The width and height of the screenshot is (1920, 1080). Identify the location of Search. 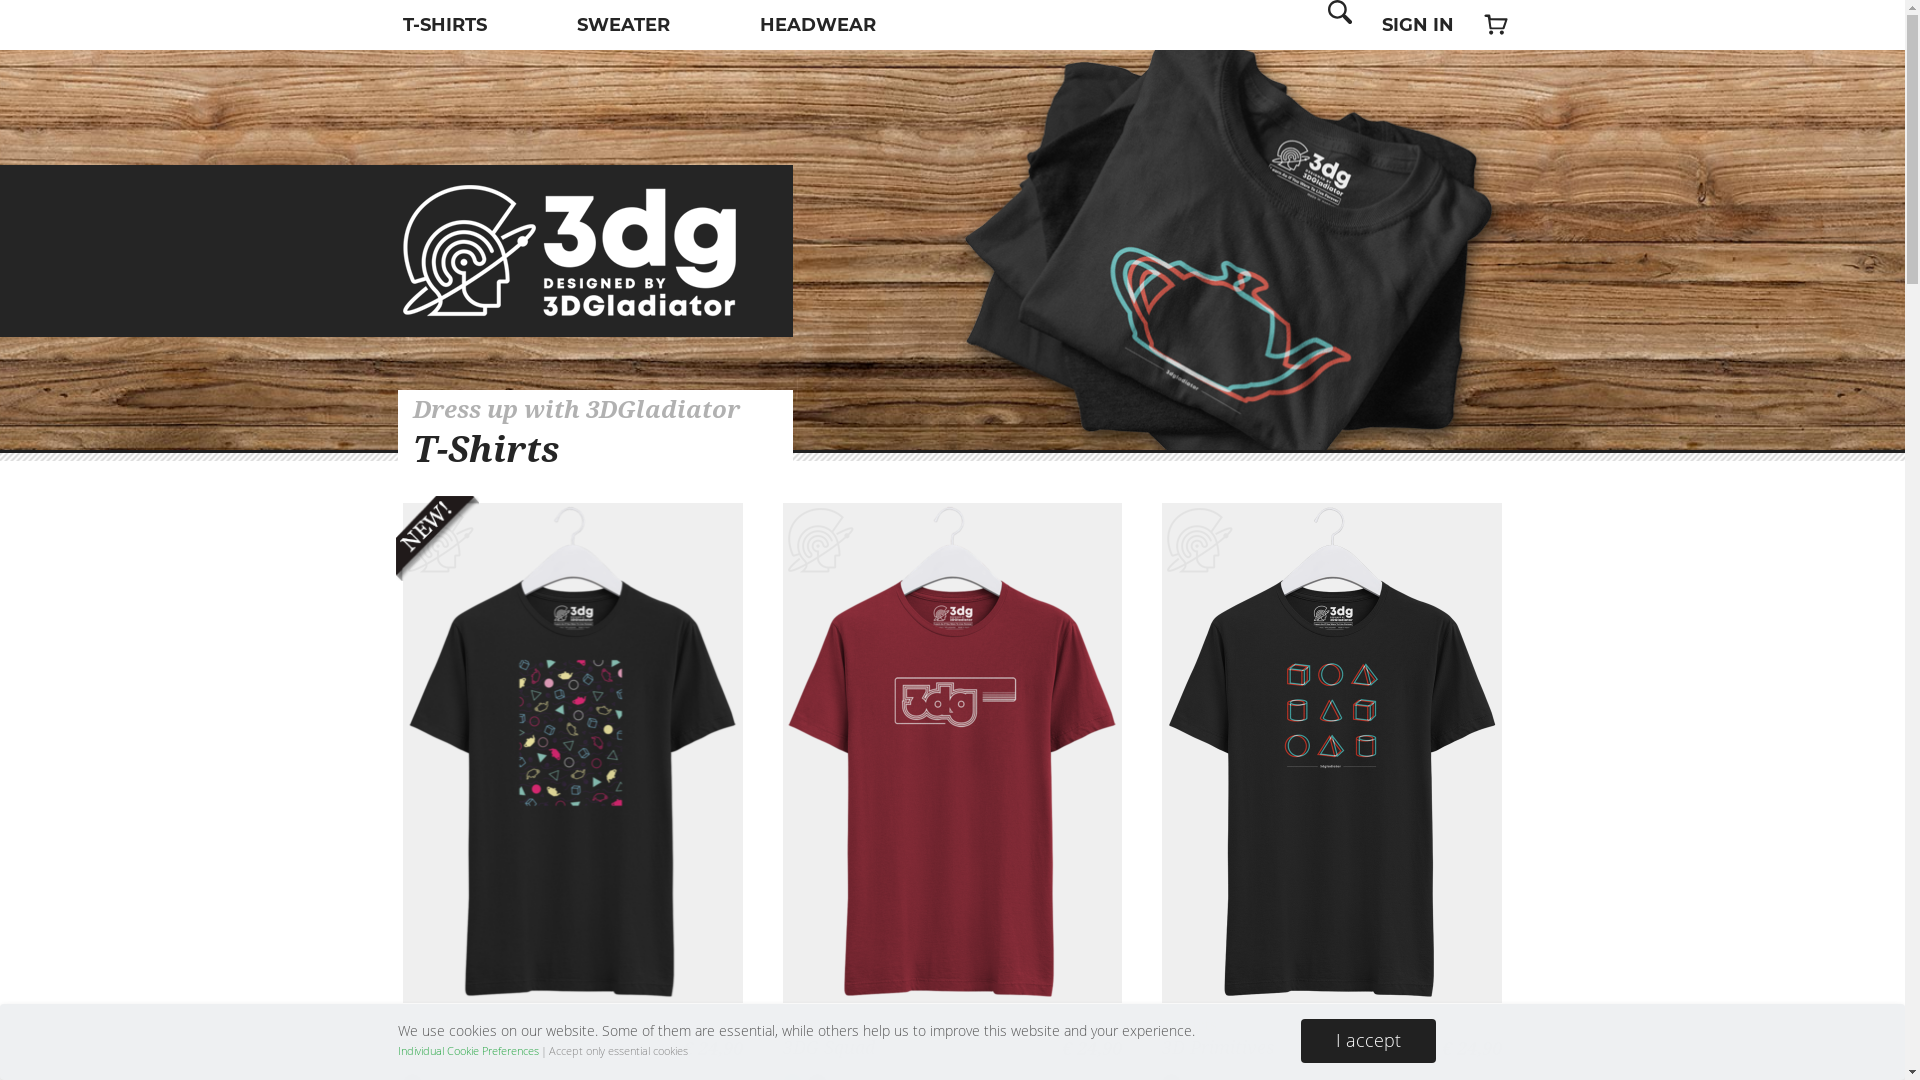
(32, 13).